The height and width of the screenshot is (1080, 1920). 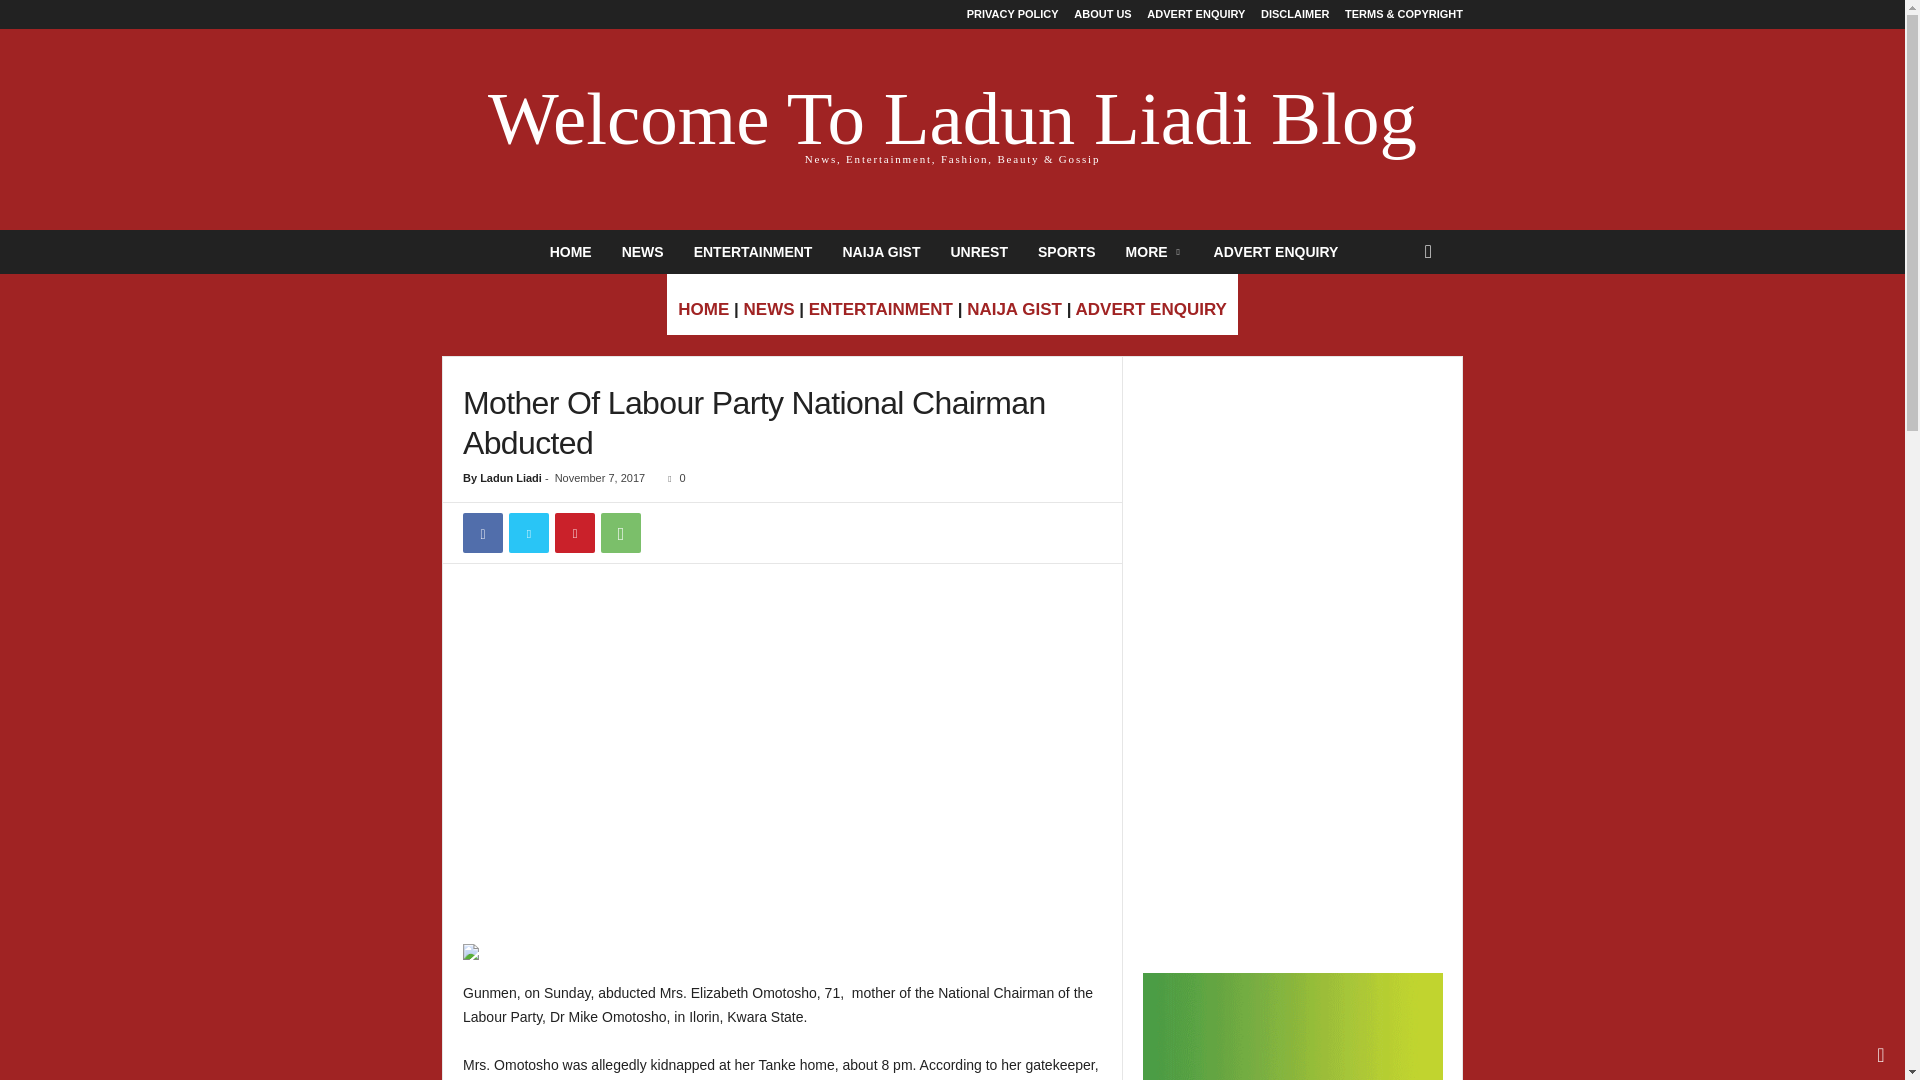 I want to click on NAIJA GIST, so click(x=1014, y=309).